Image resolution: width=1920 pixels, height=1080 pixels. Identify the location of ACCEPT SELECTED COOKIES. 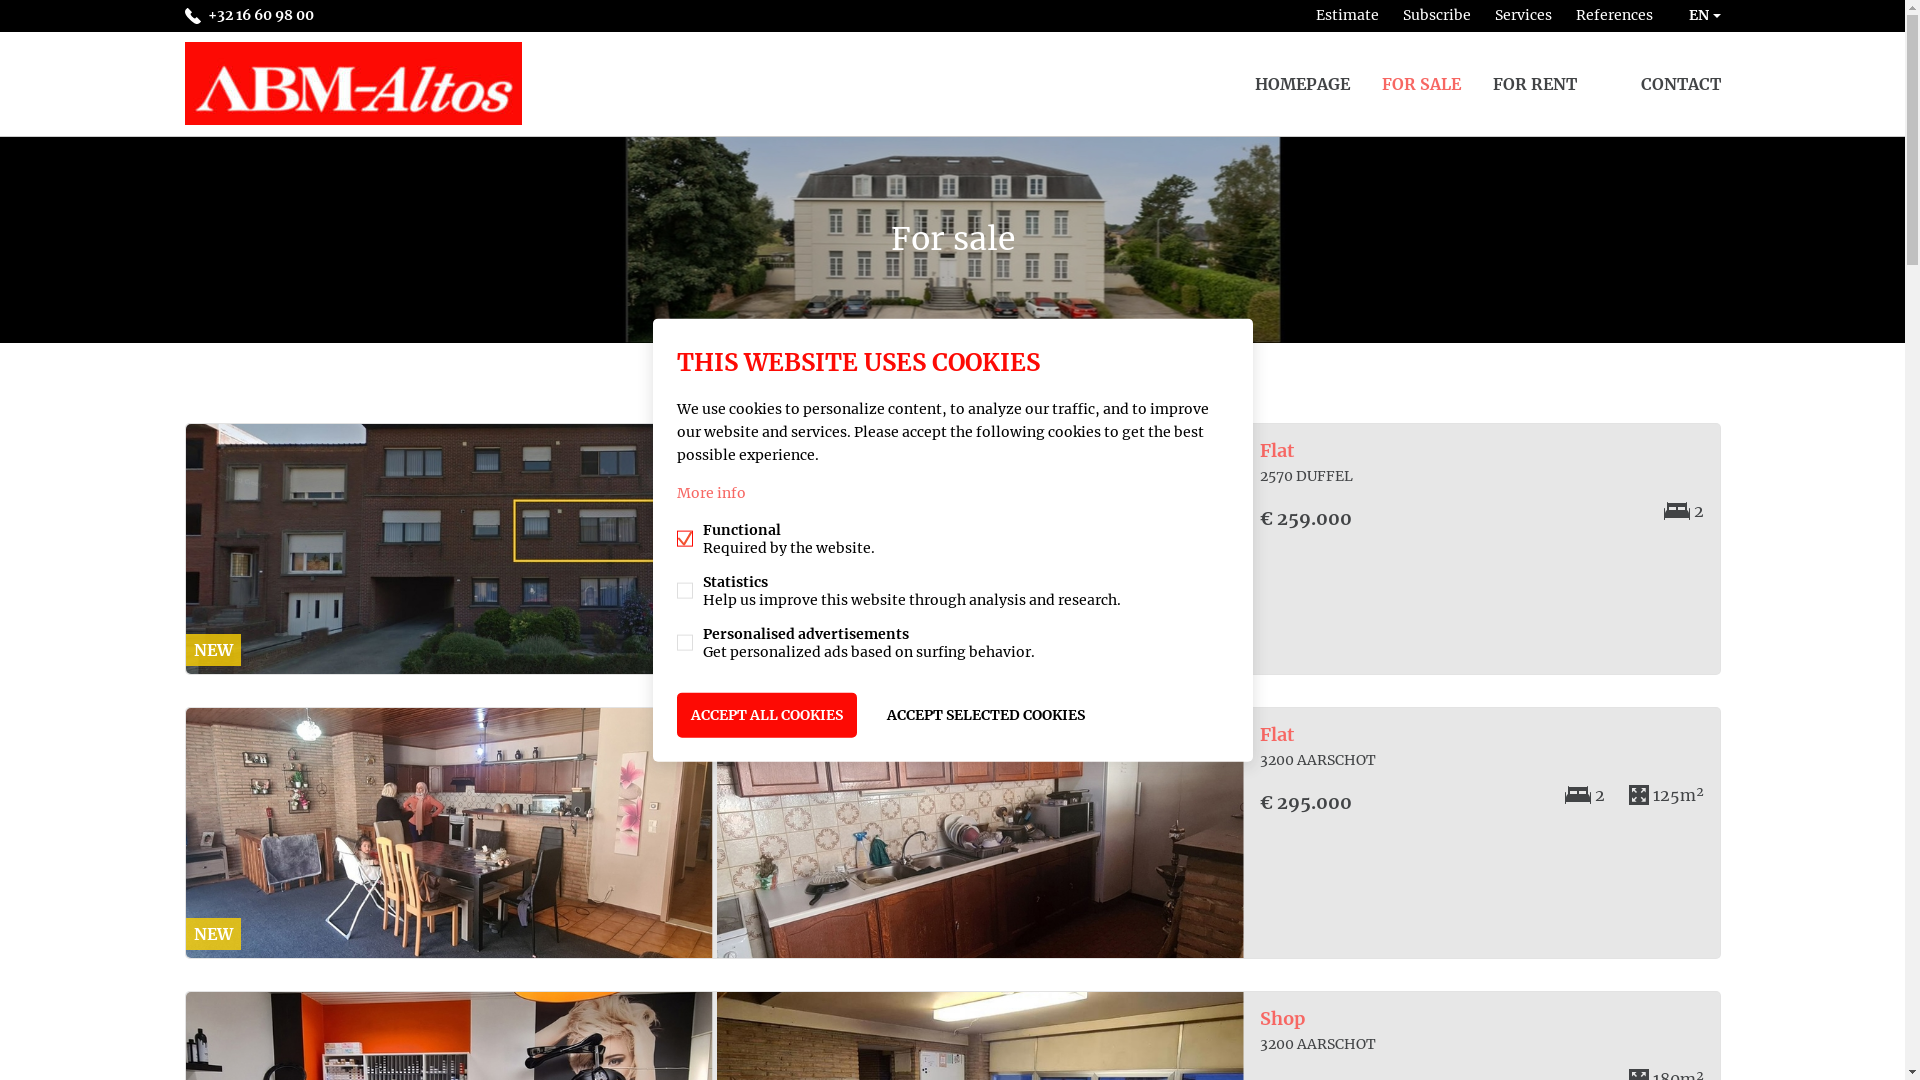
(985, 716).